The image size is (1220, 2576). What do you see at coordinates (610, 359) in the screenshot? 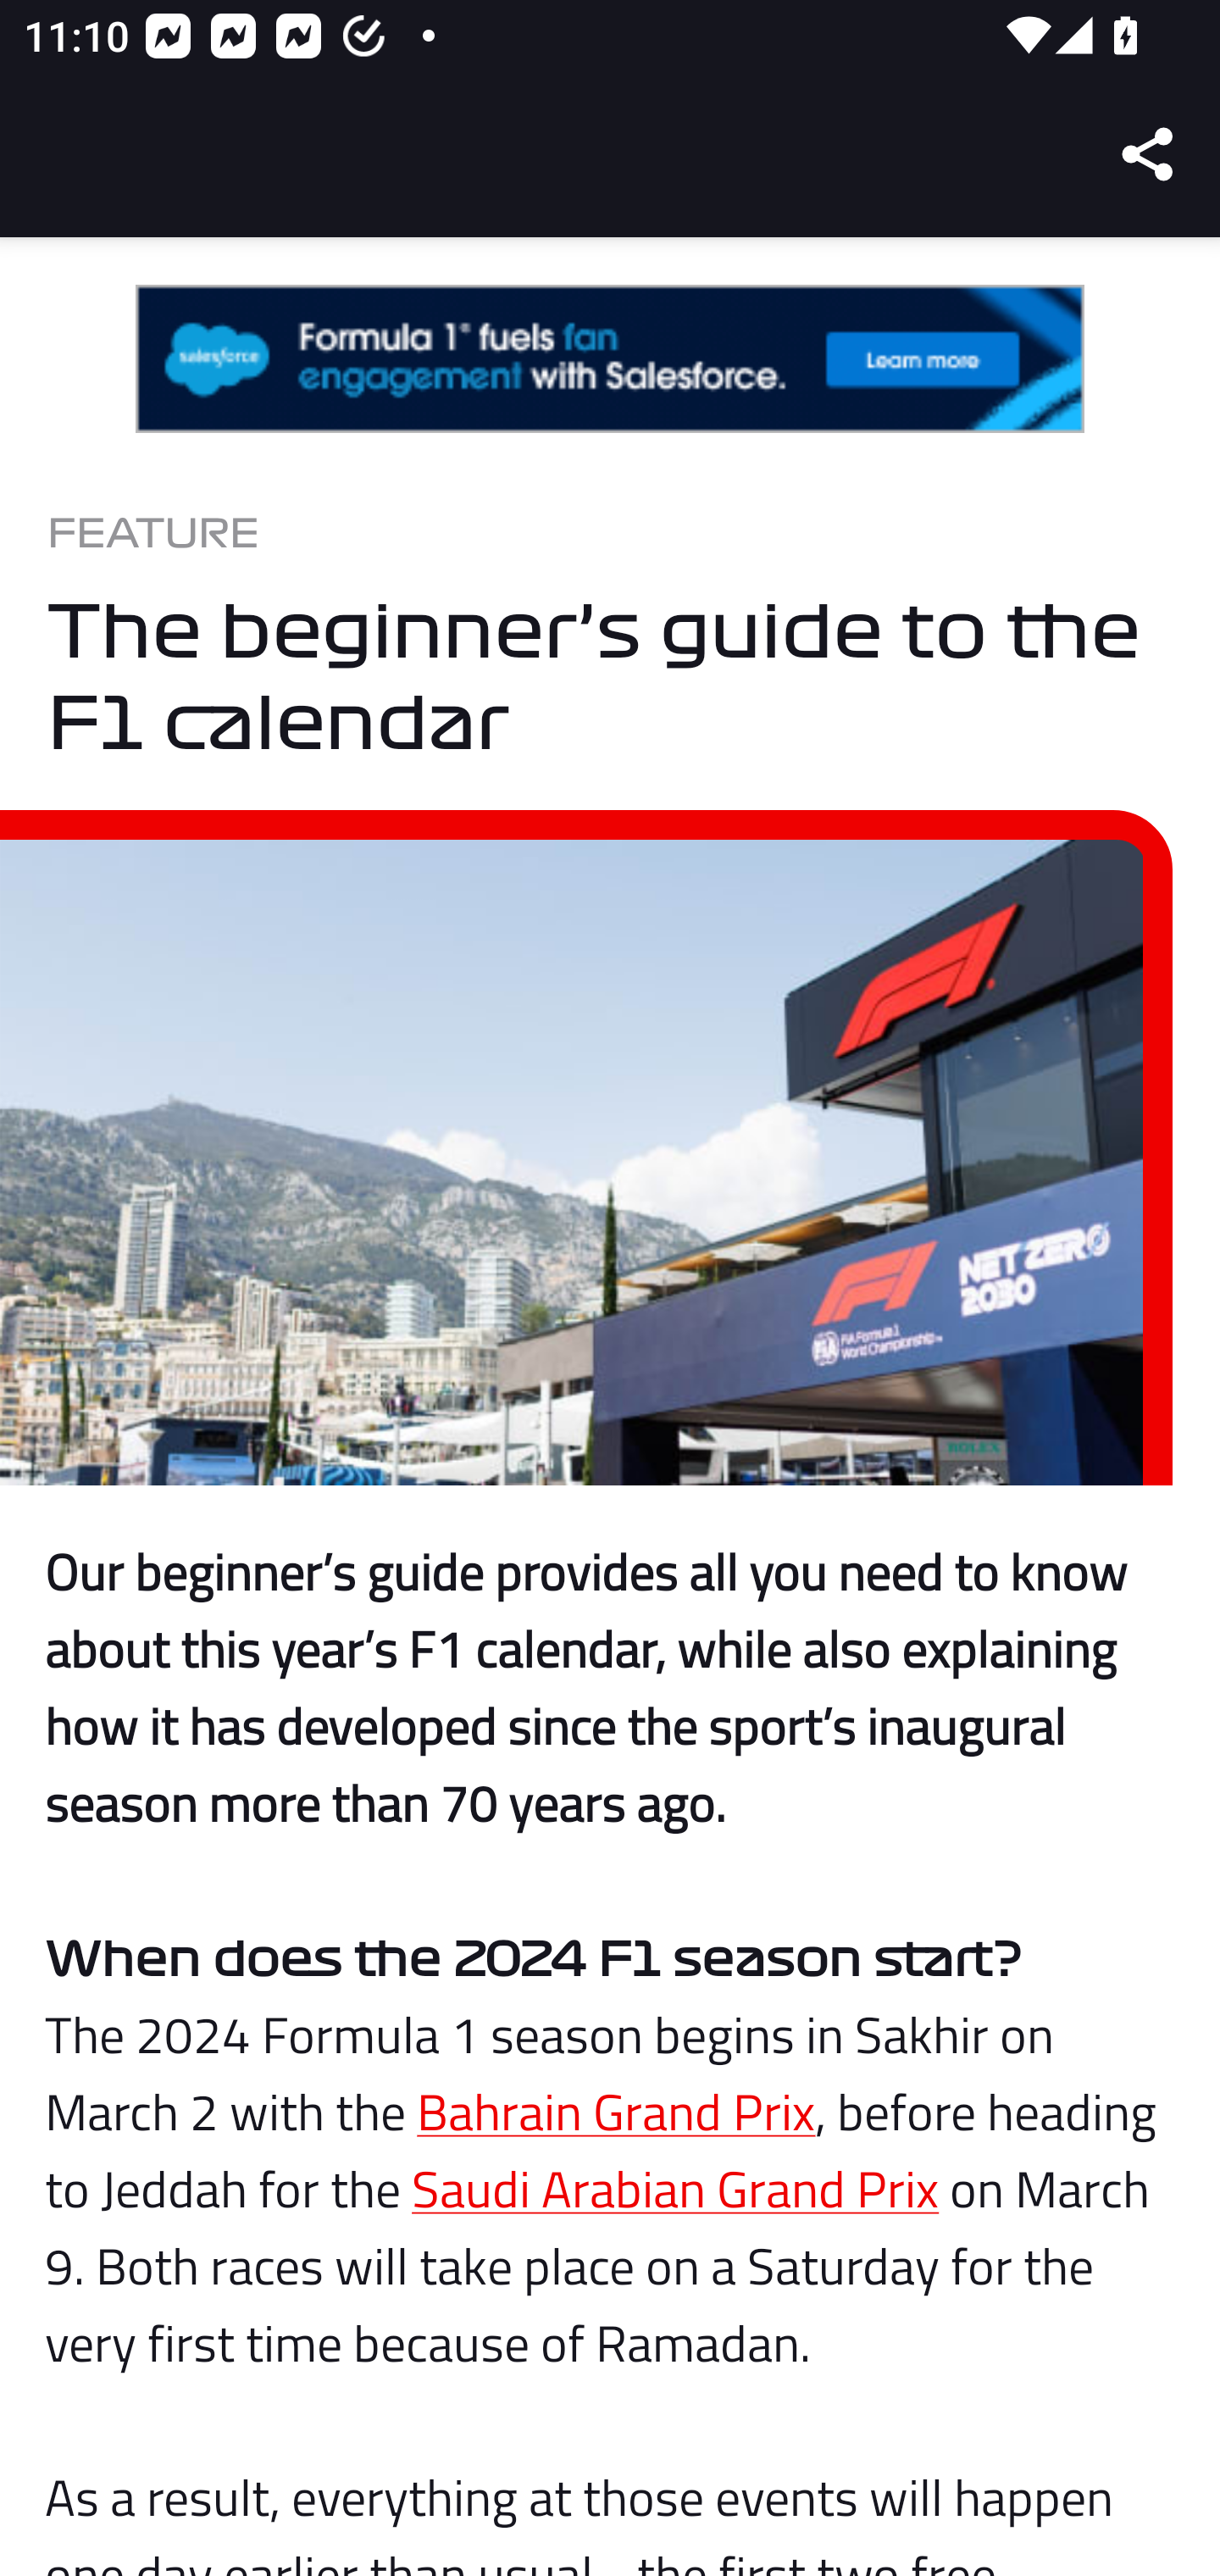
I see `Advertisement` at bounding box center [610, 359].